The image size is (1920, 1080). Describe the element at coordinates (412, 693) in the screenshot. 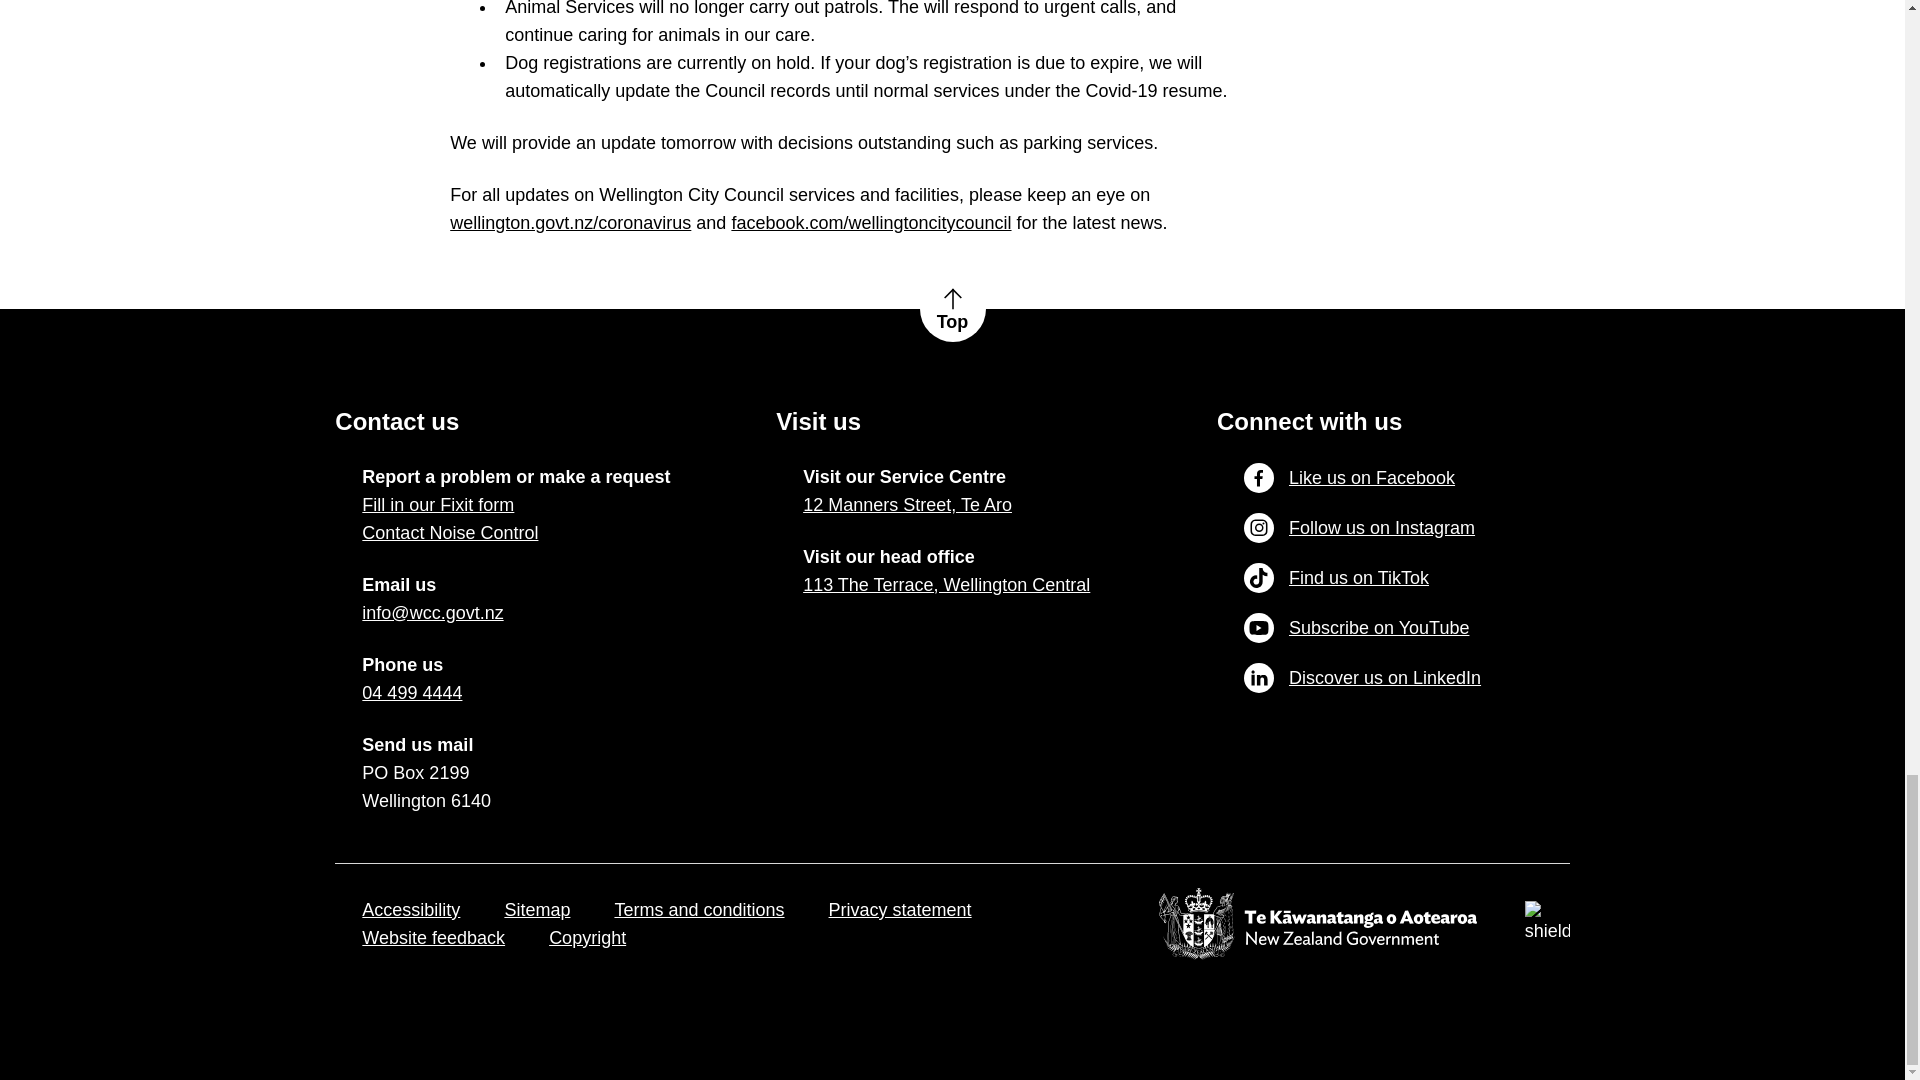

I see `04 499 4444` at that location.